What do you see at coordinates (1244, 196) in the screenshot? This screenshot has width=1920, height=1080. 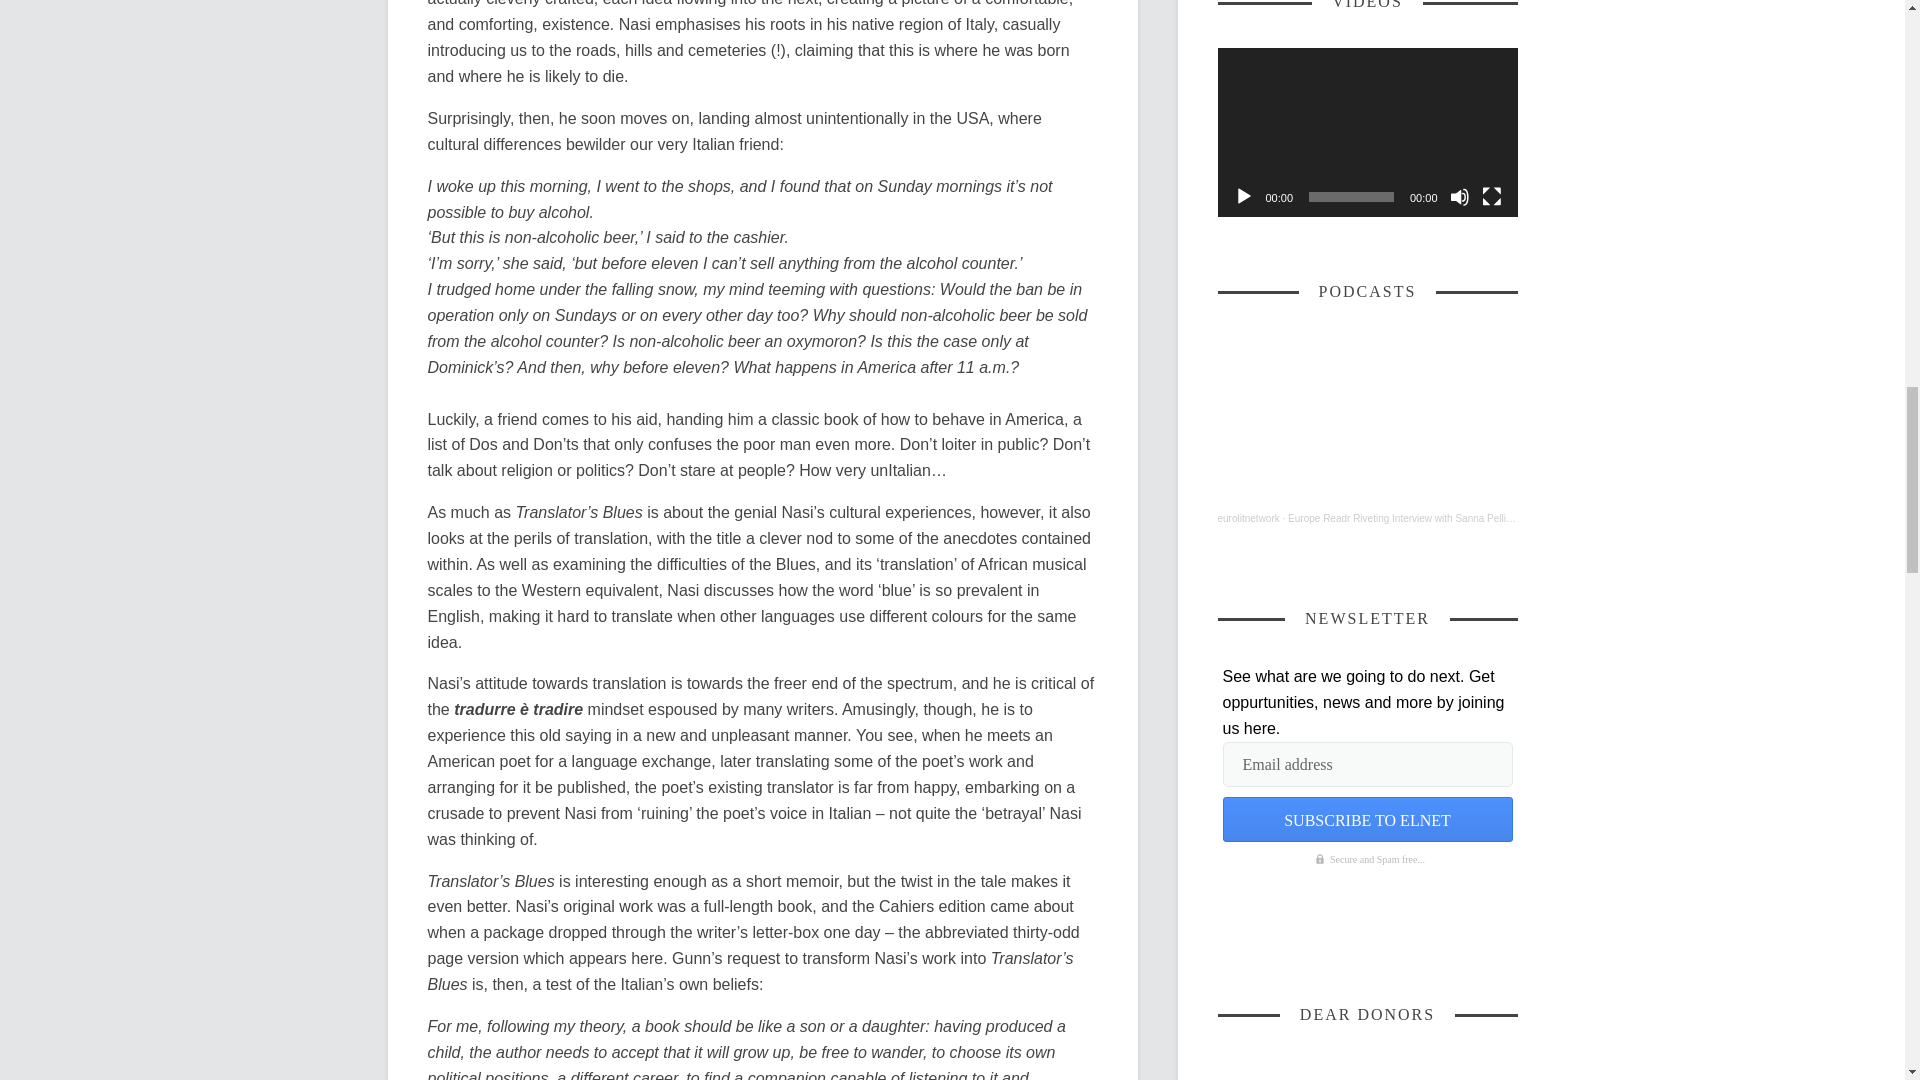 I see `Play` at bounding box center [1244, 196].